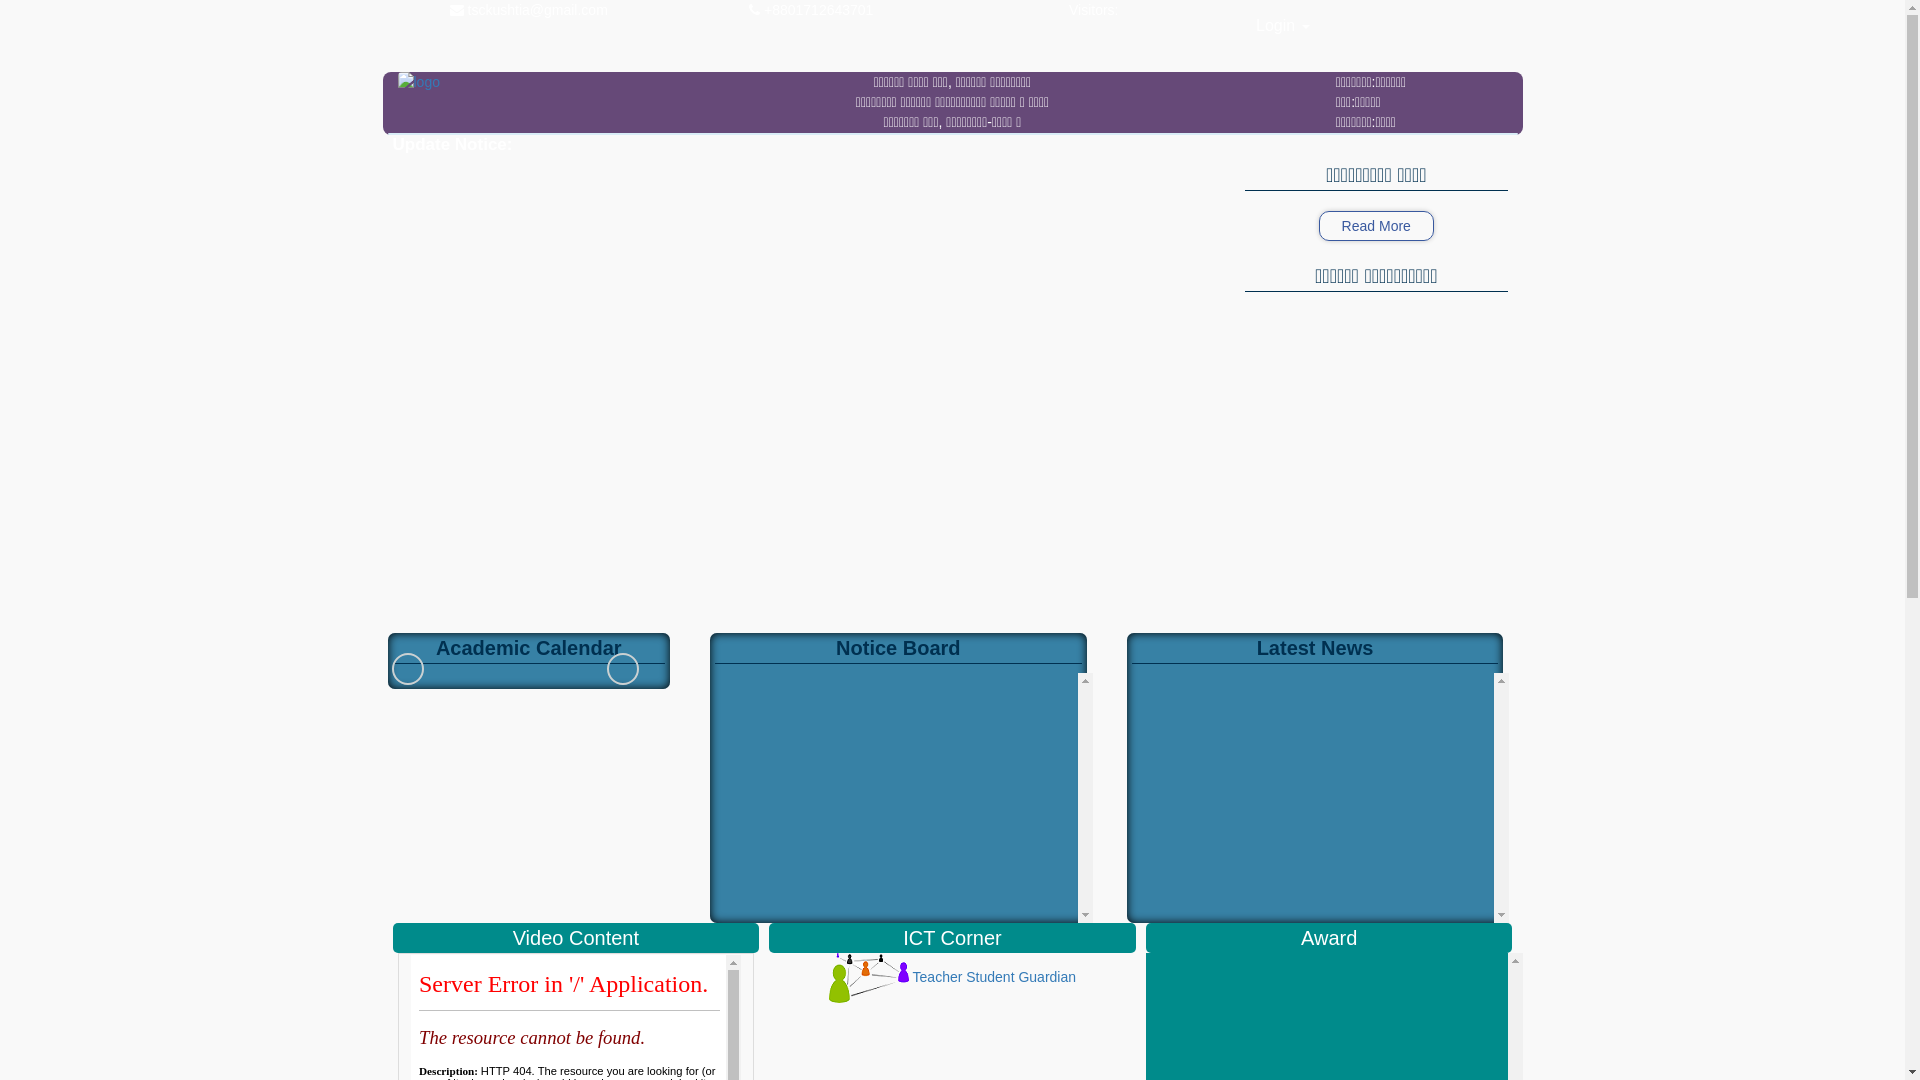 This screenshot has height=1080, width=1920. I want to click on Login, so click(1283, 26).